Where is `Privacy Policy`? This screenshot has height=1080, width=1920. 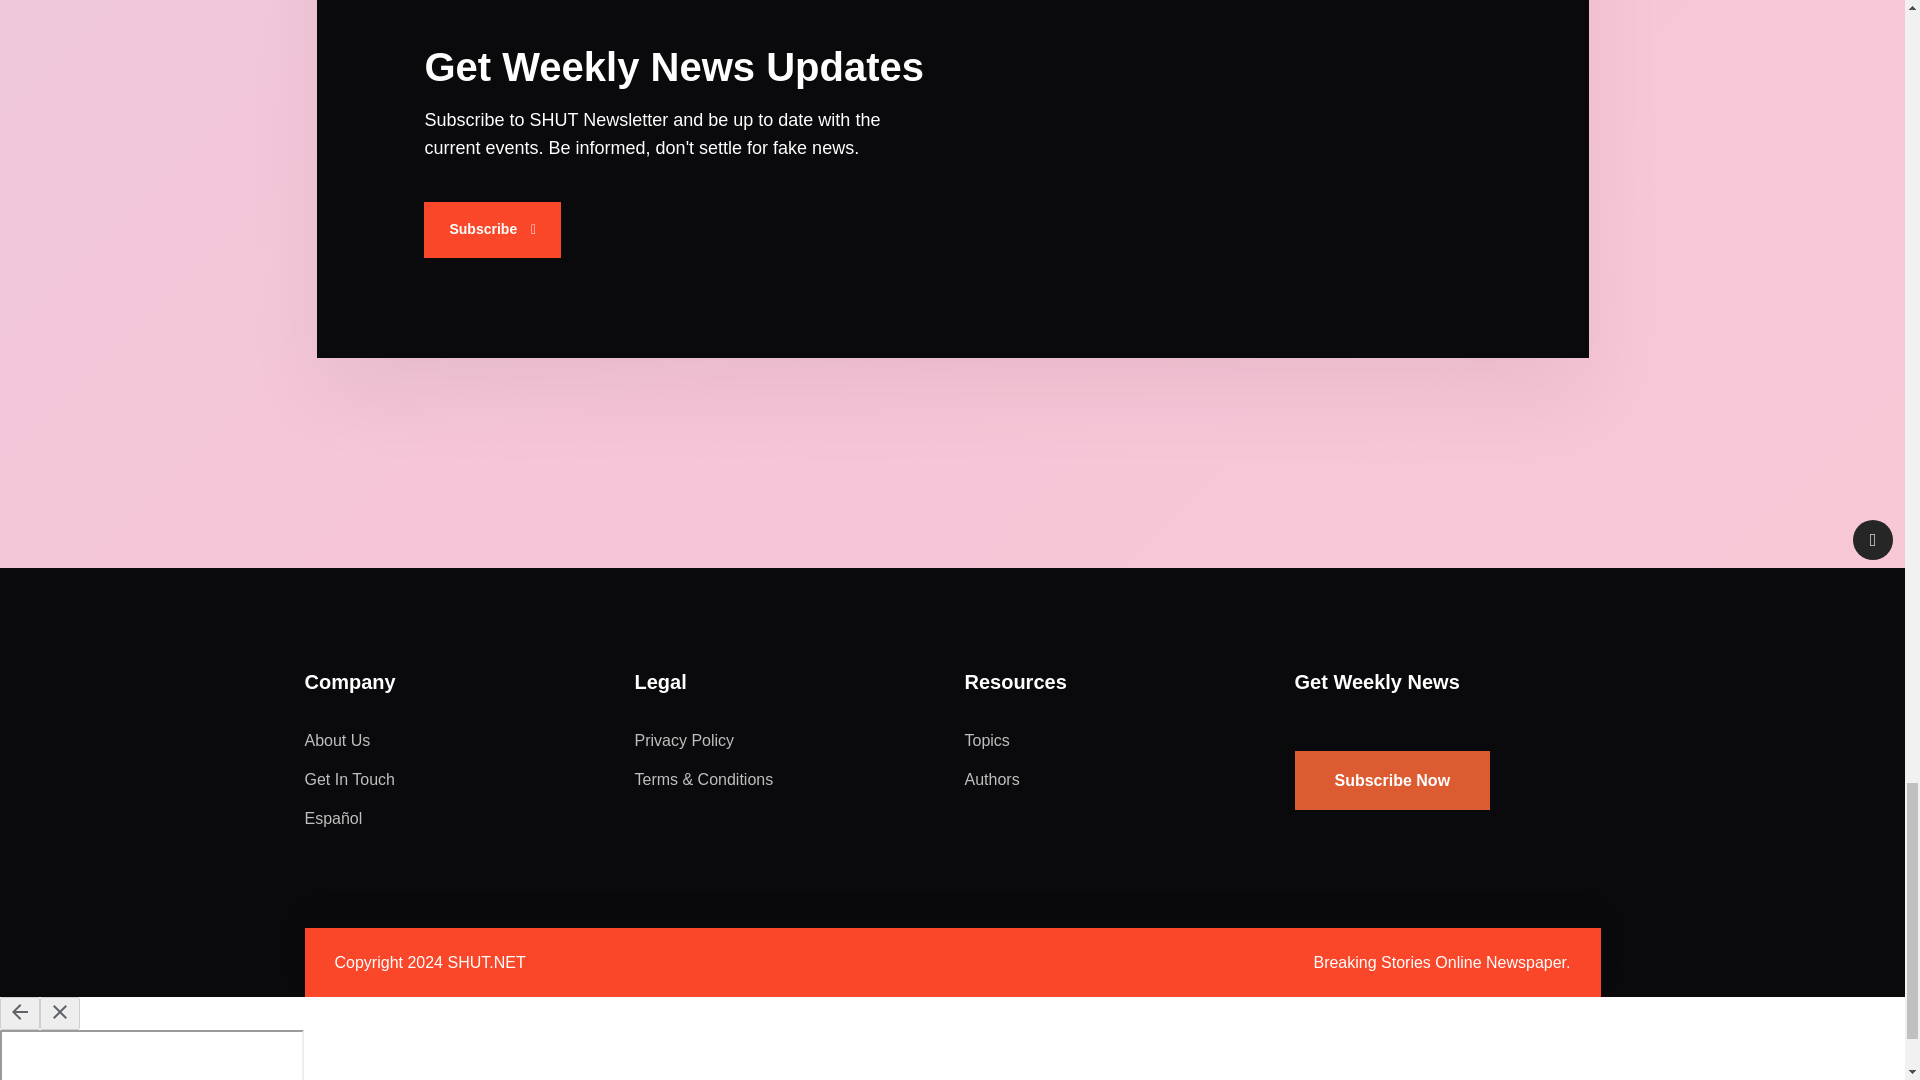 Privacy Policy is located at coordinates (683, 740).